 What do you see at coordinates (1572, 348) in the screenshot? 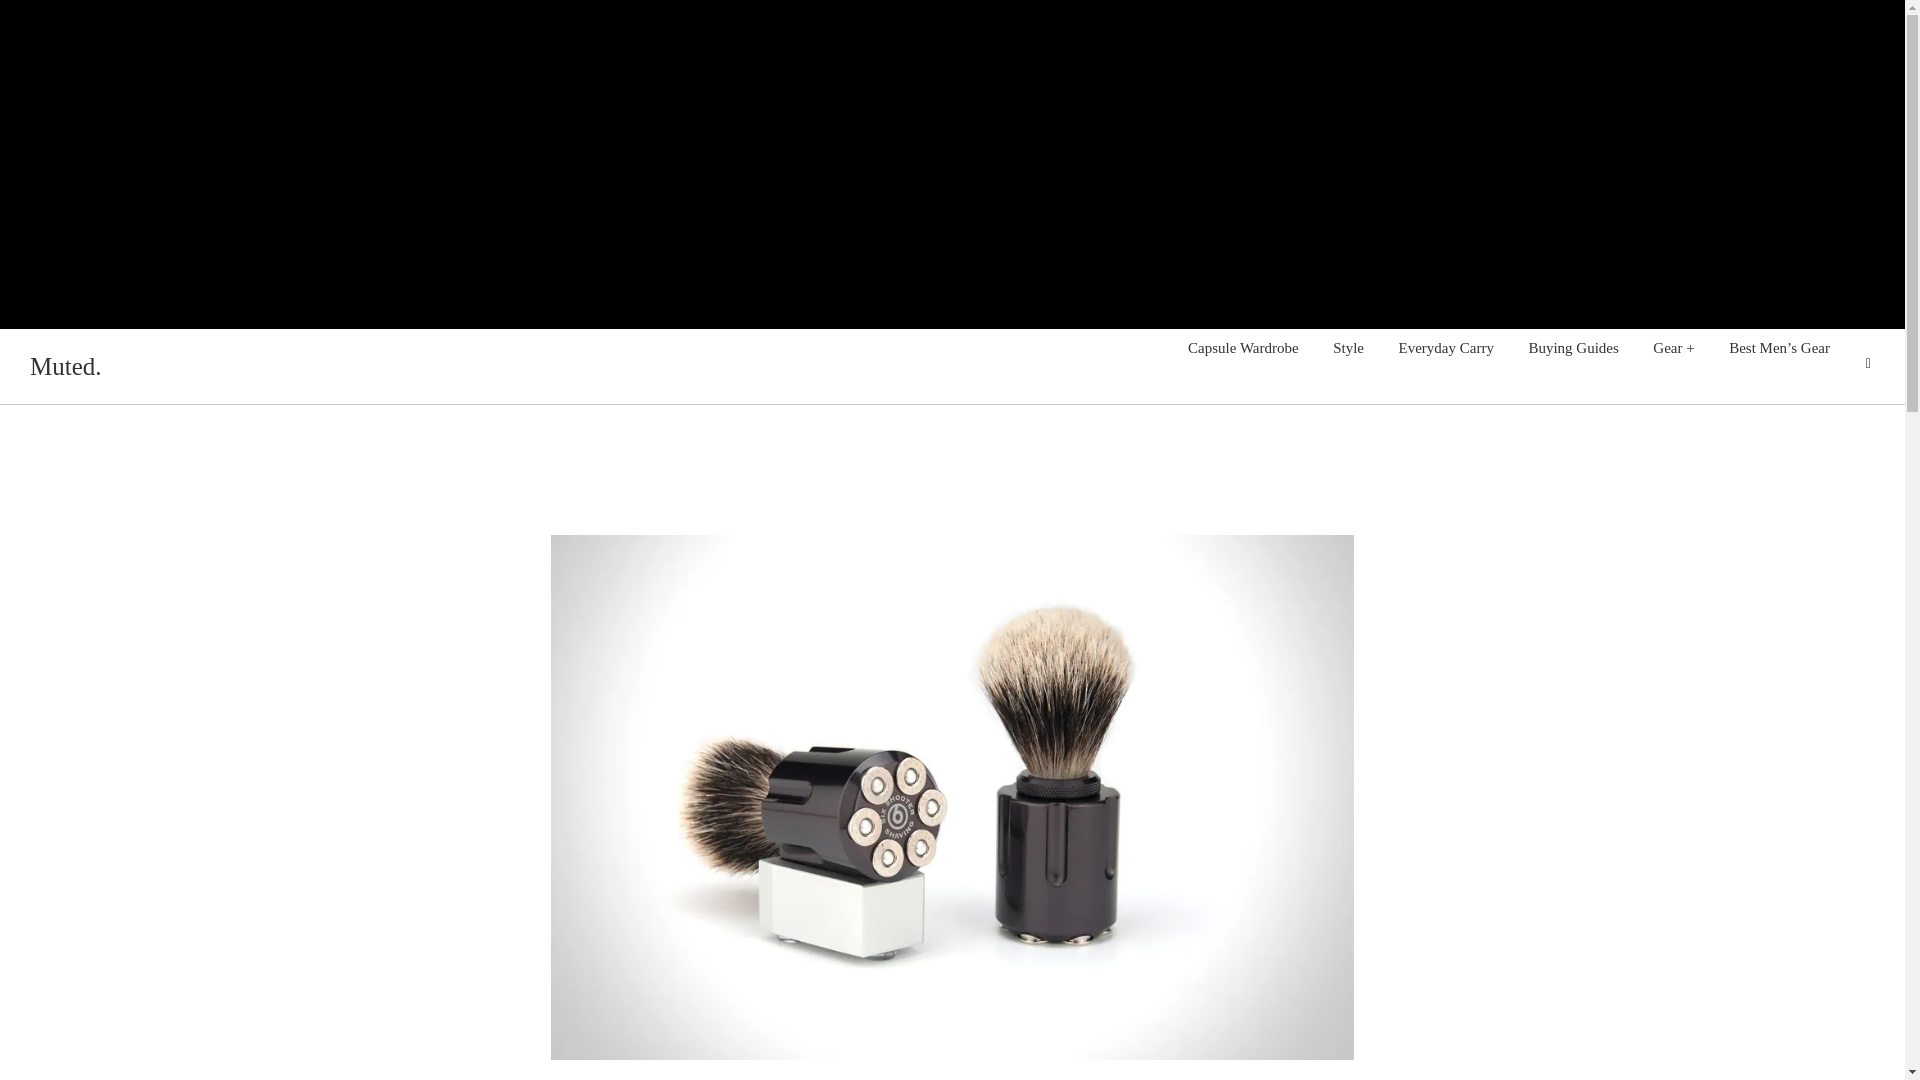
I see `Buying Guides` at bounding box center [1572, 348].